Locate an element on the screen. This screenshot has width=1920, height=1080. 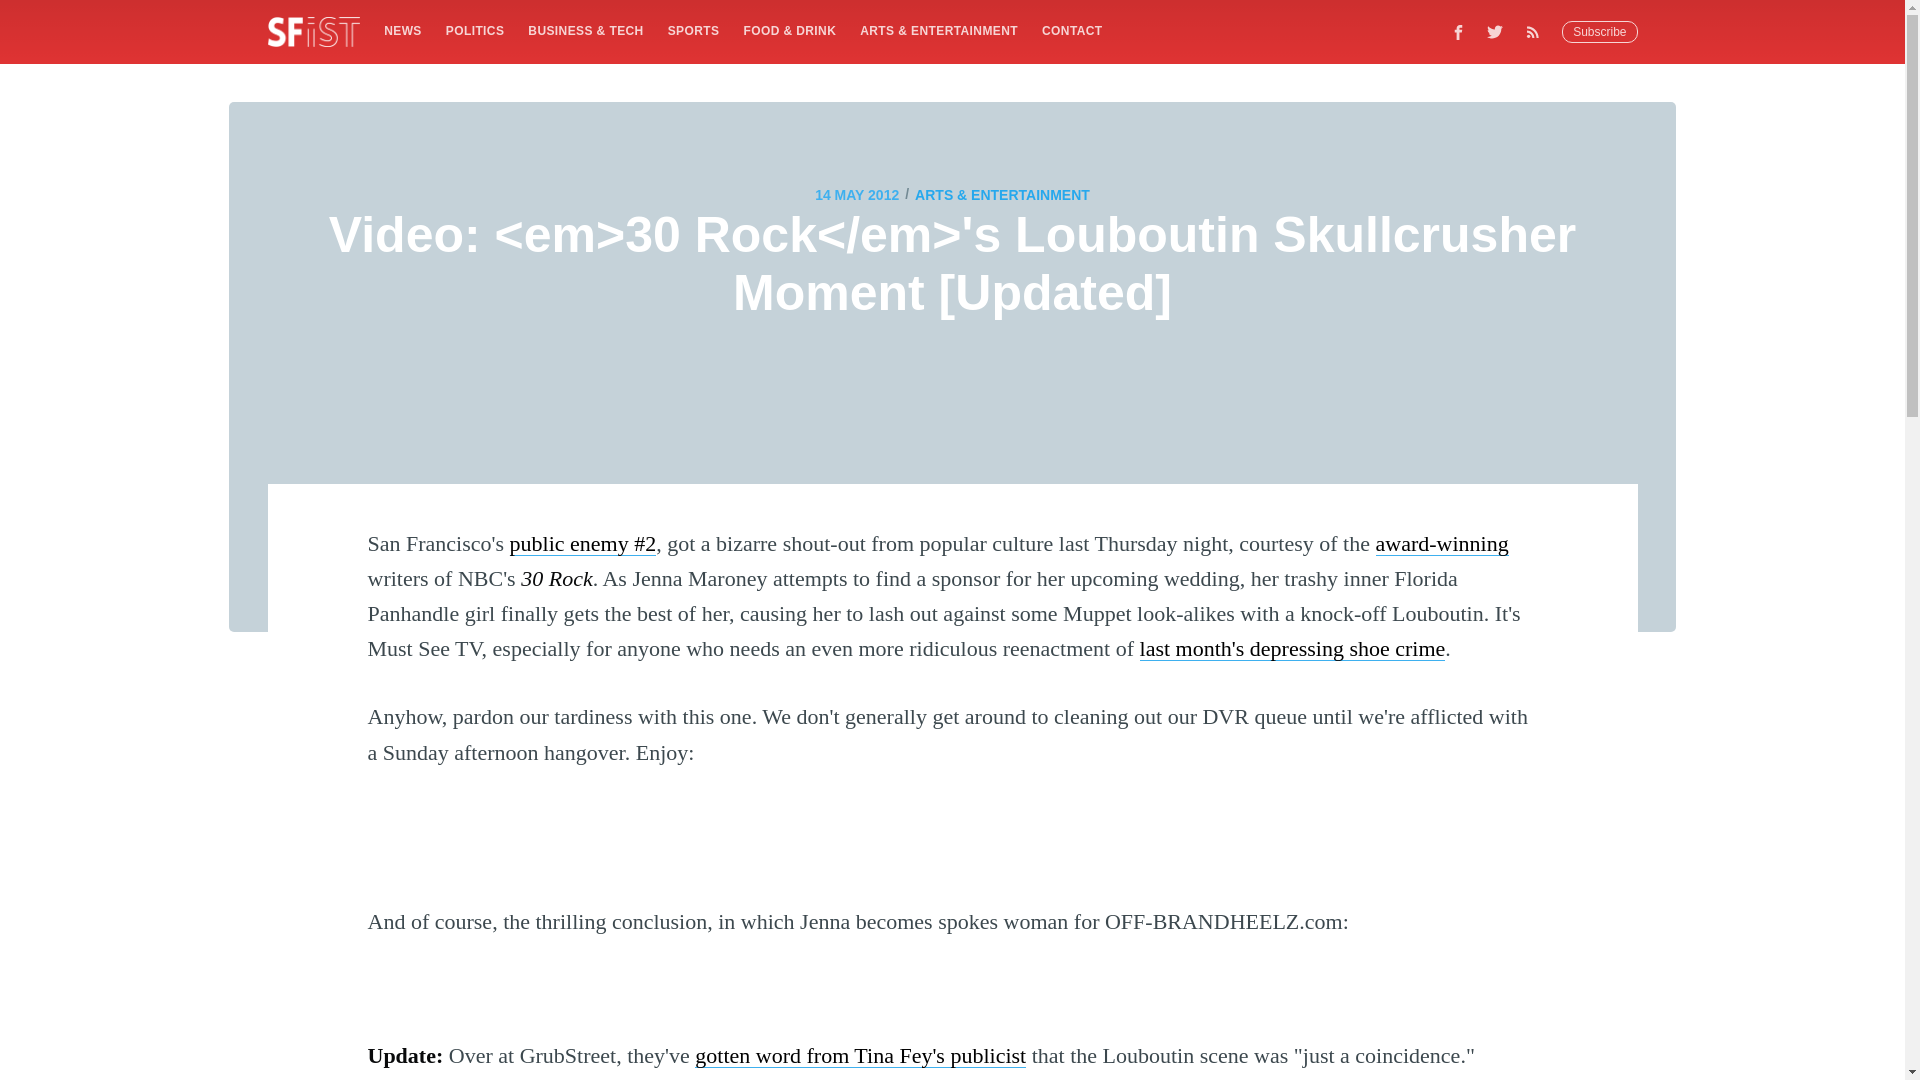
award-winning is located at coordinates (1442, 544).